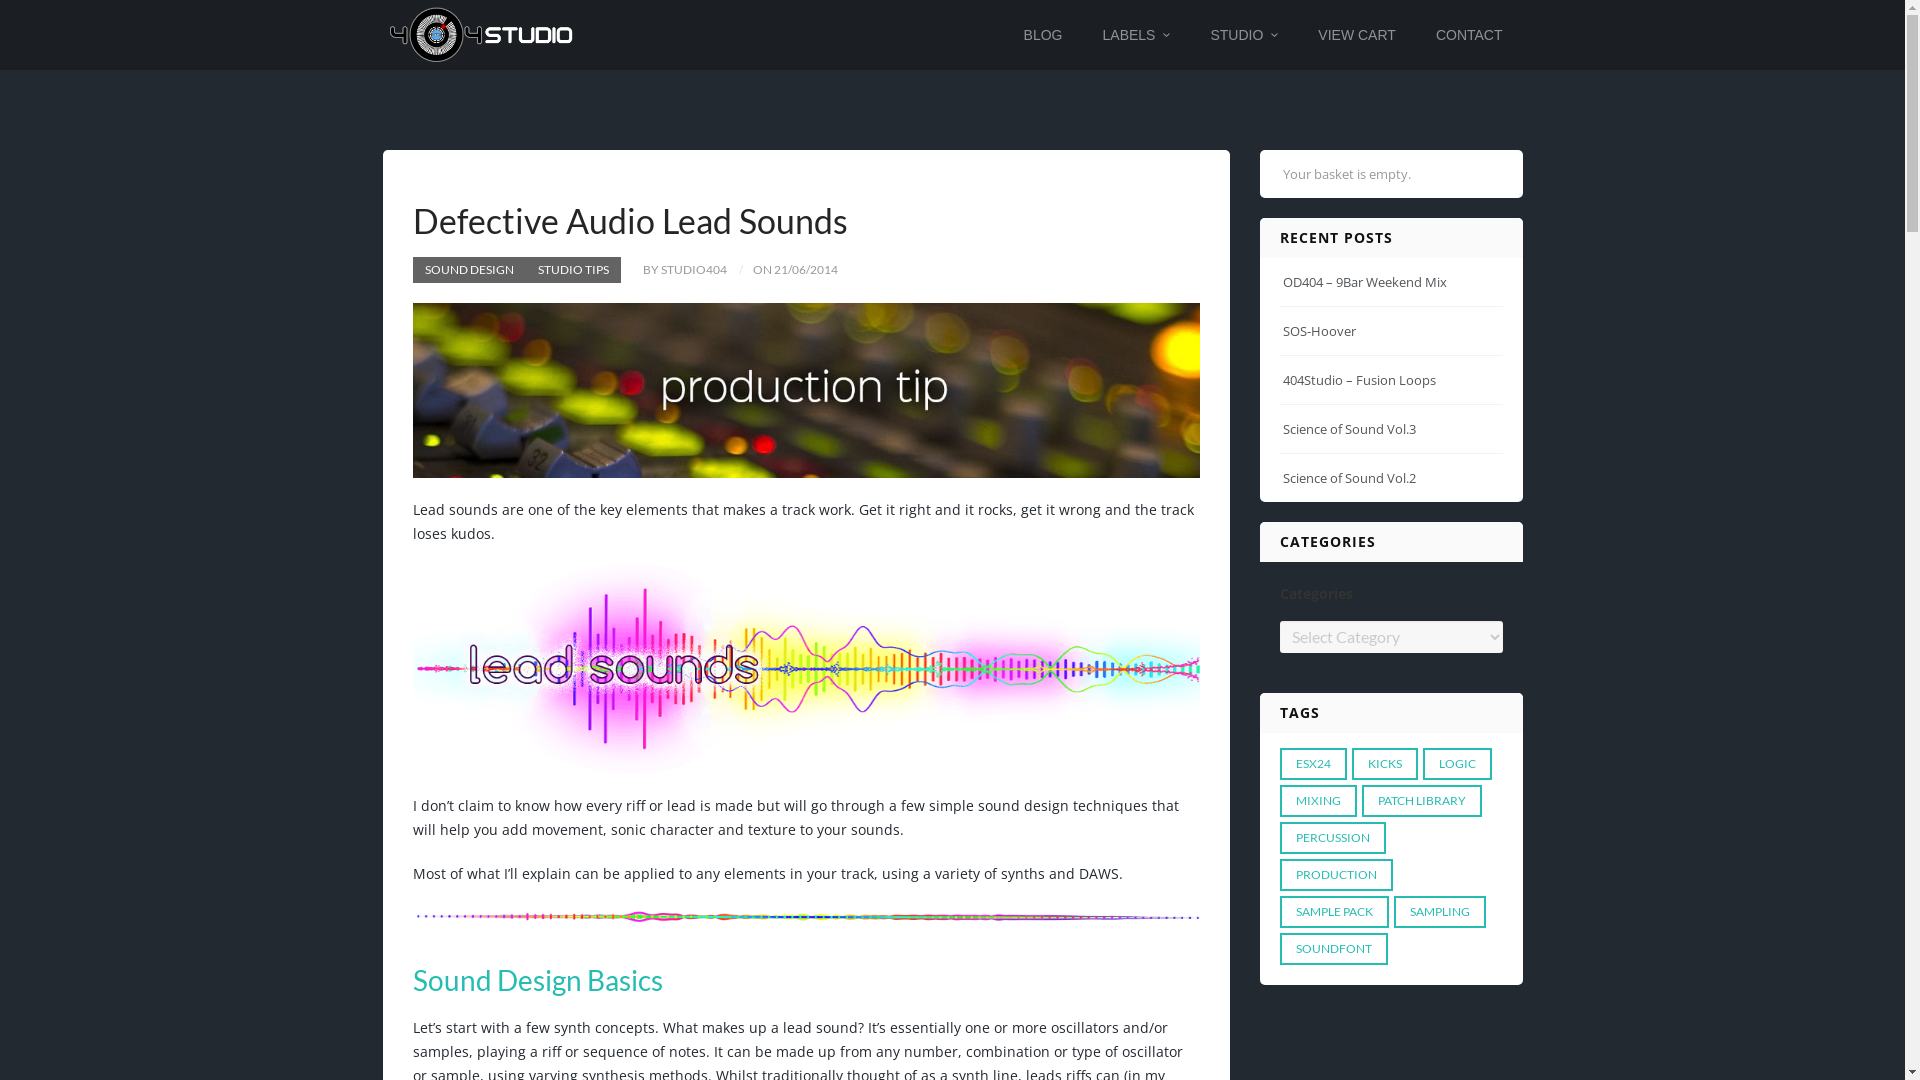 Image resolution: width=1920 pixels, height=1080 pixels. I want to click on LOGIC, so click(1458, 764).